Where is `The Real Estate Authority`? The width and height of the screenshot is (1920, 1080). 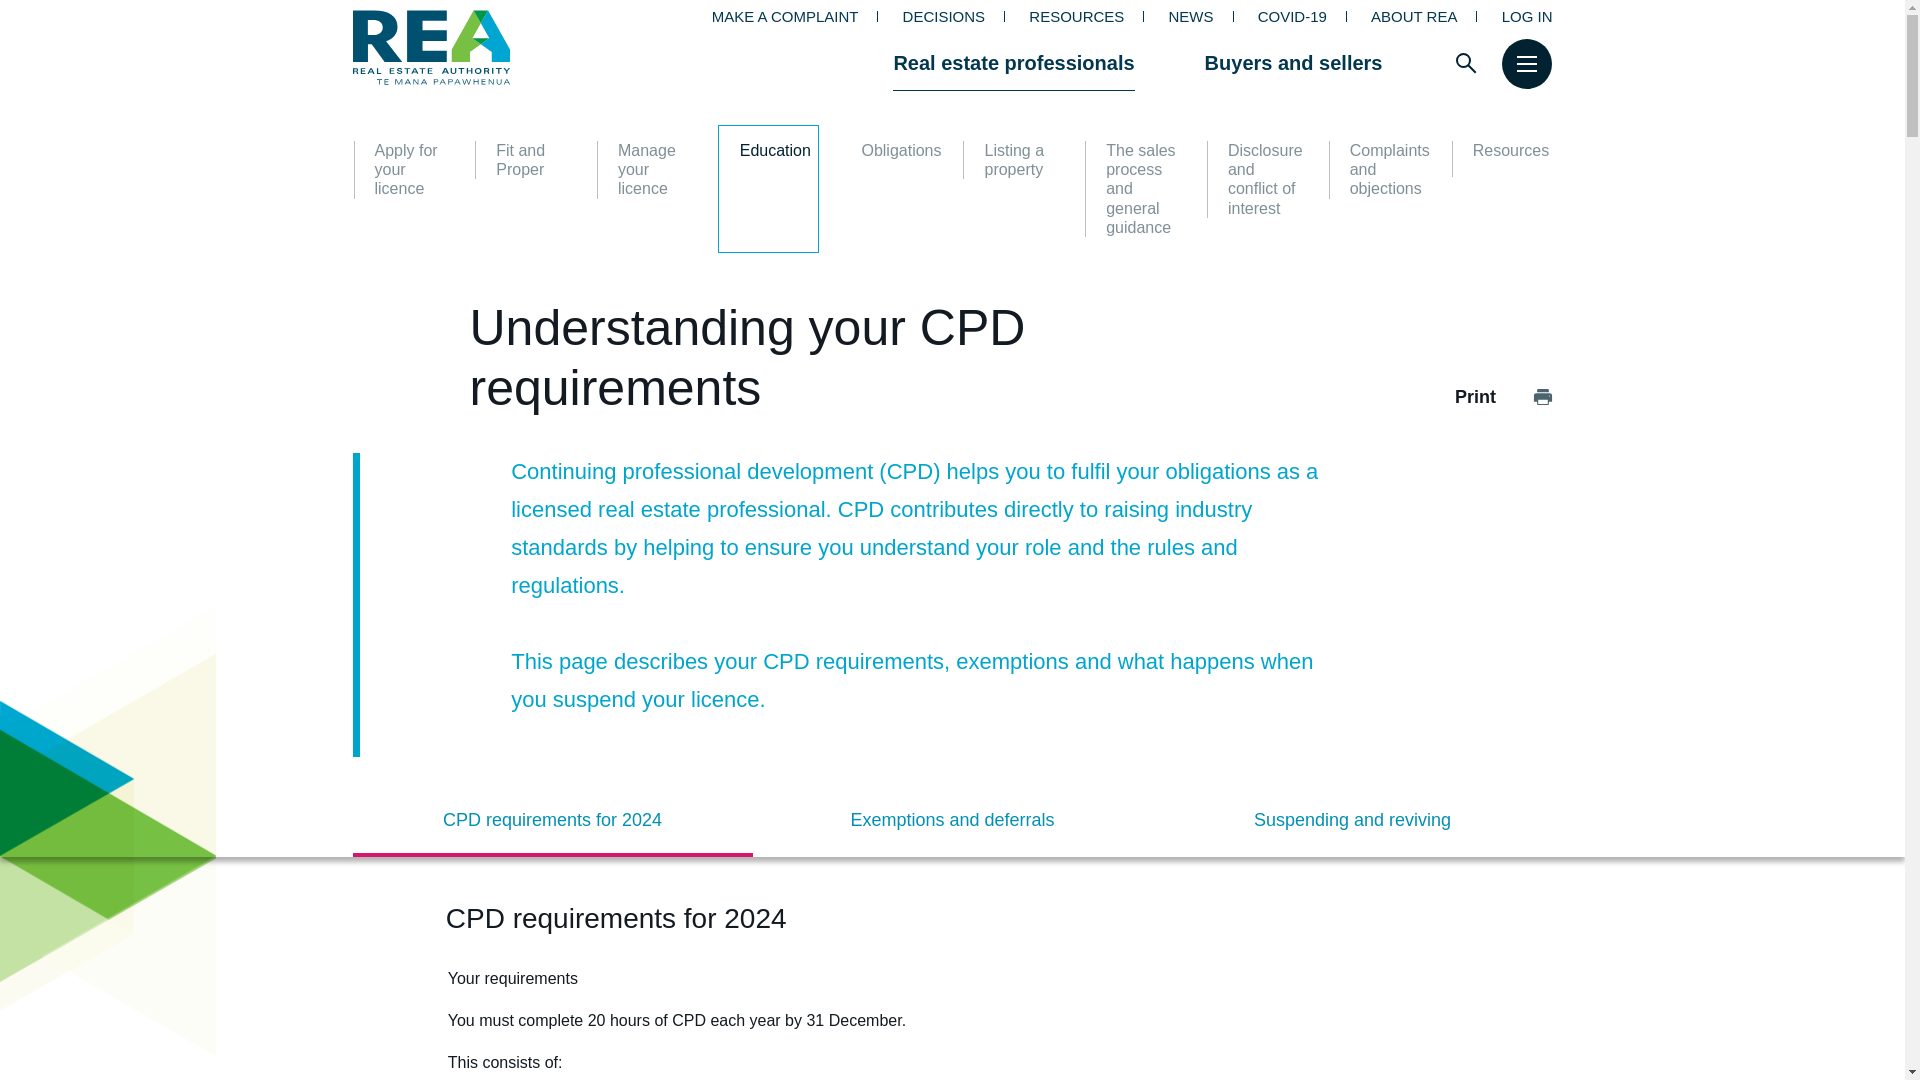
The Real Estate Authority is located at coordinates (476, 47).